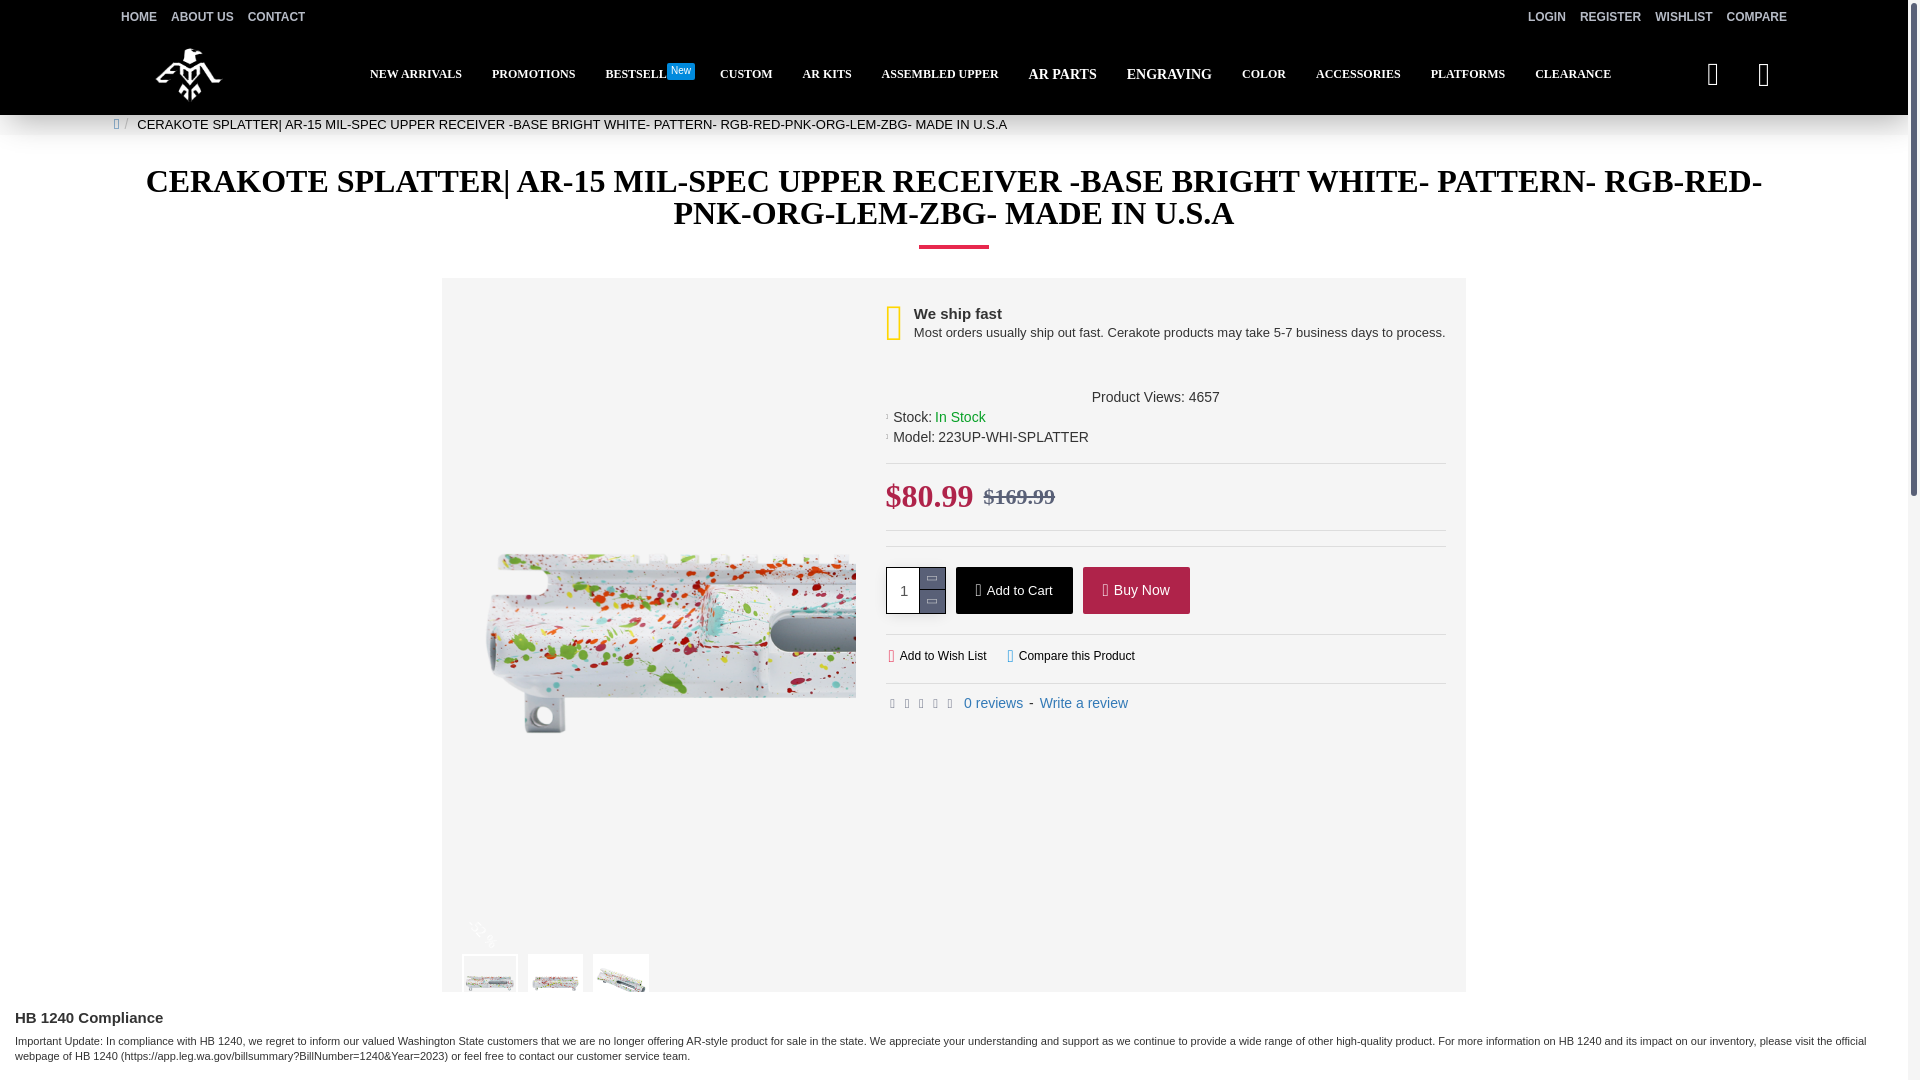 This screenshot has height=1080, width=1920. I want to click on CUSTOM, so click(1546, 18).